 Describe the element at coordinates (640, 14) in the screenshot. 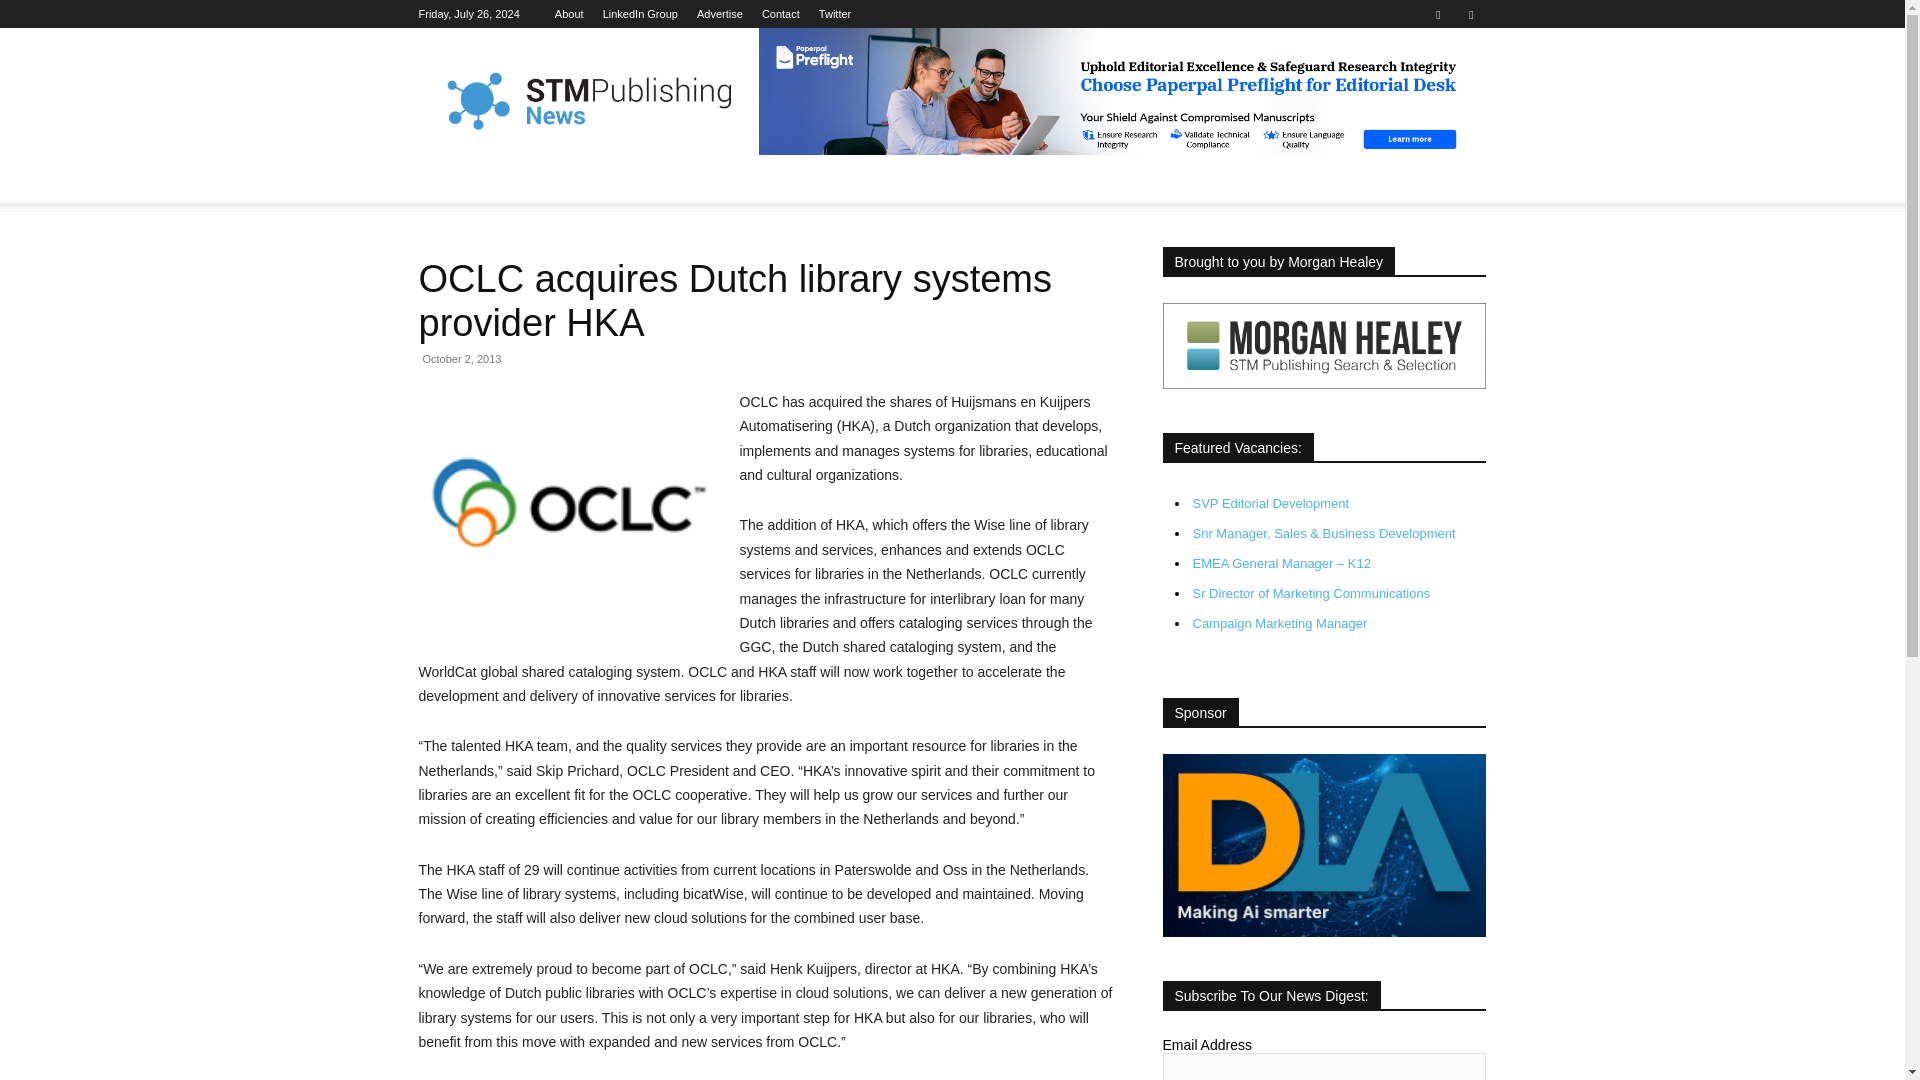

I see `LinkedIn Group` at that location.